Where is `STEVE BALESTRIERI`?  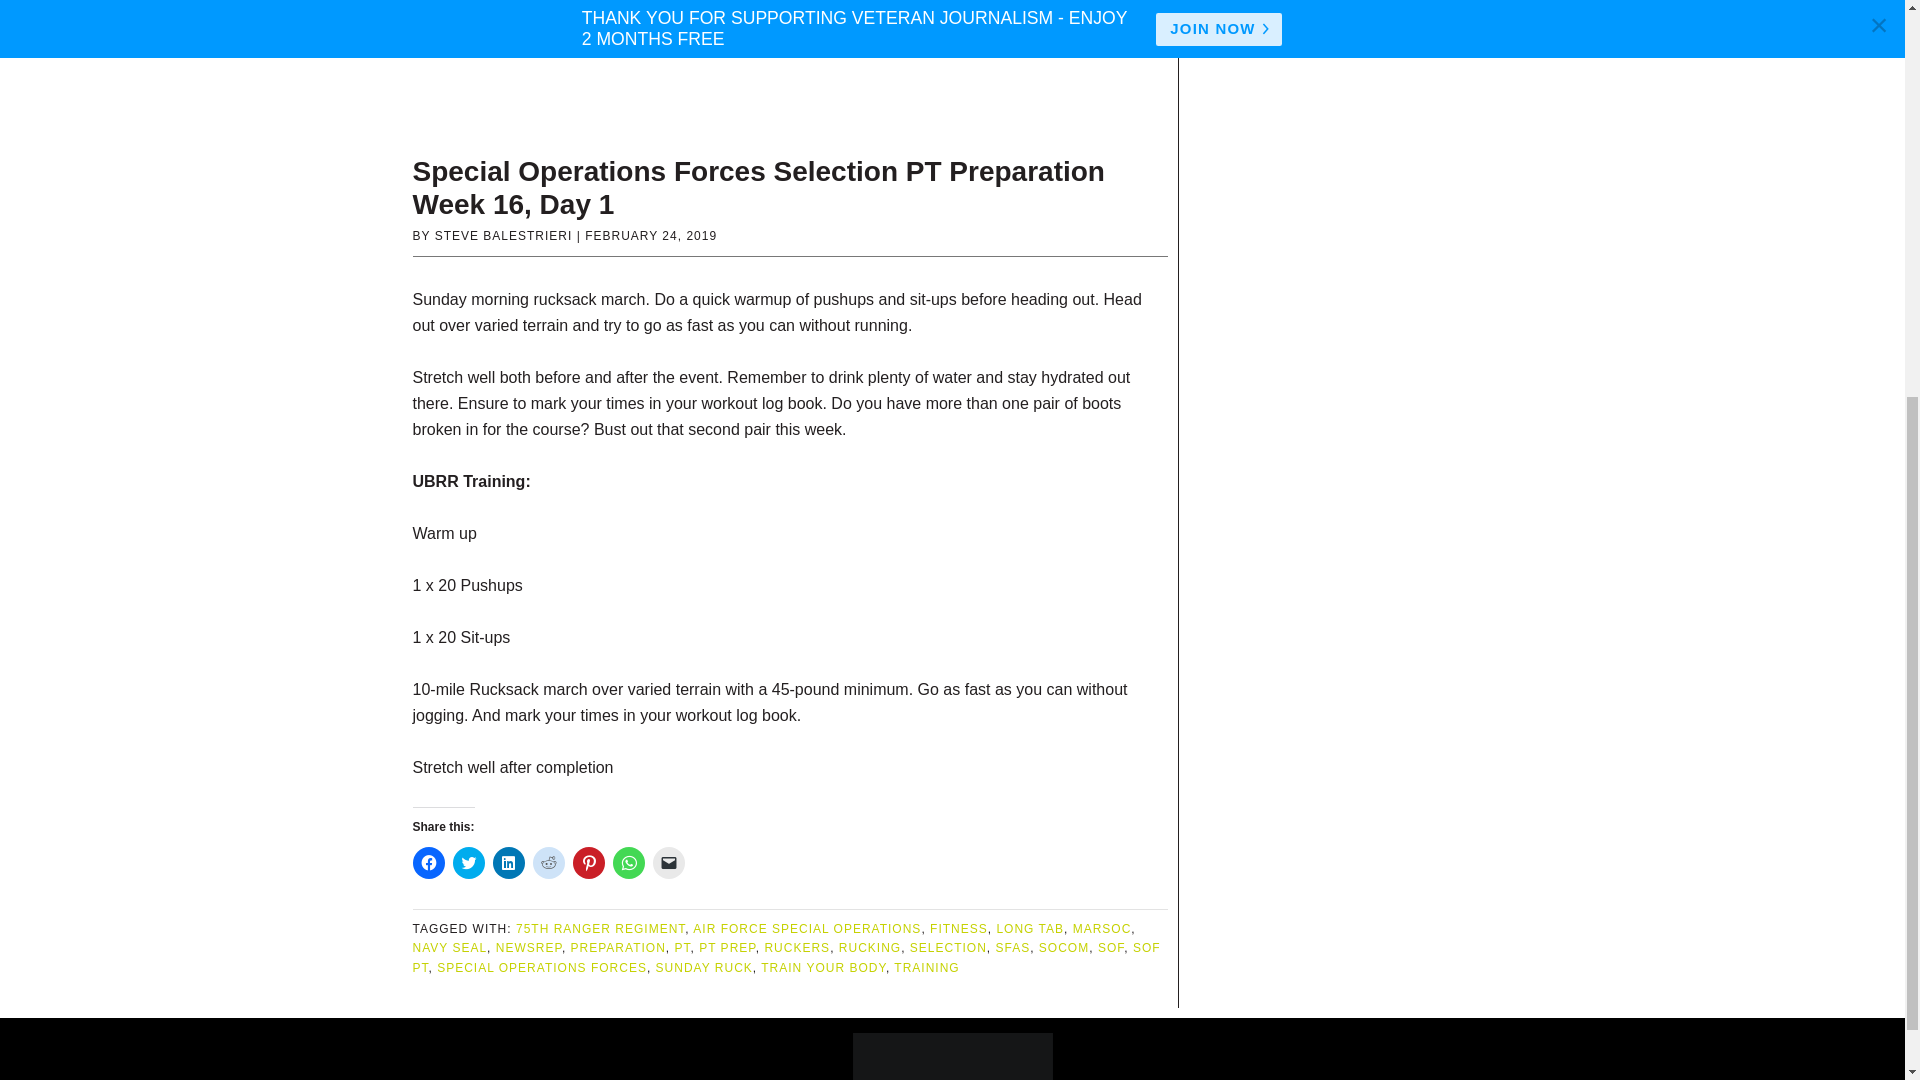 STEVE BALESTRIERI is located at coordinates (504, 236).